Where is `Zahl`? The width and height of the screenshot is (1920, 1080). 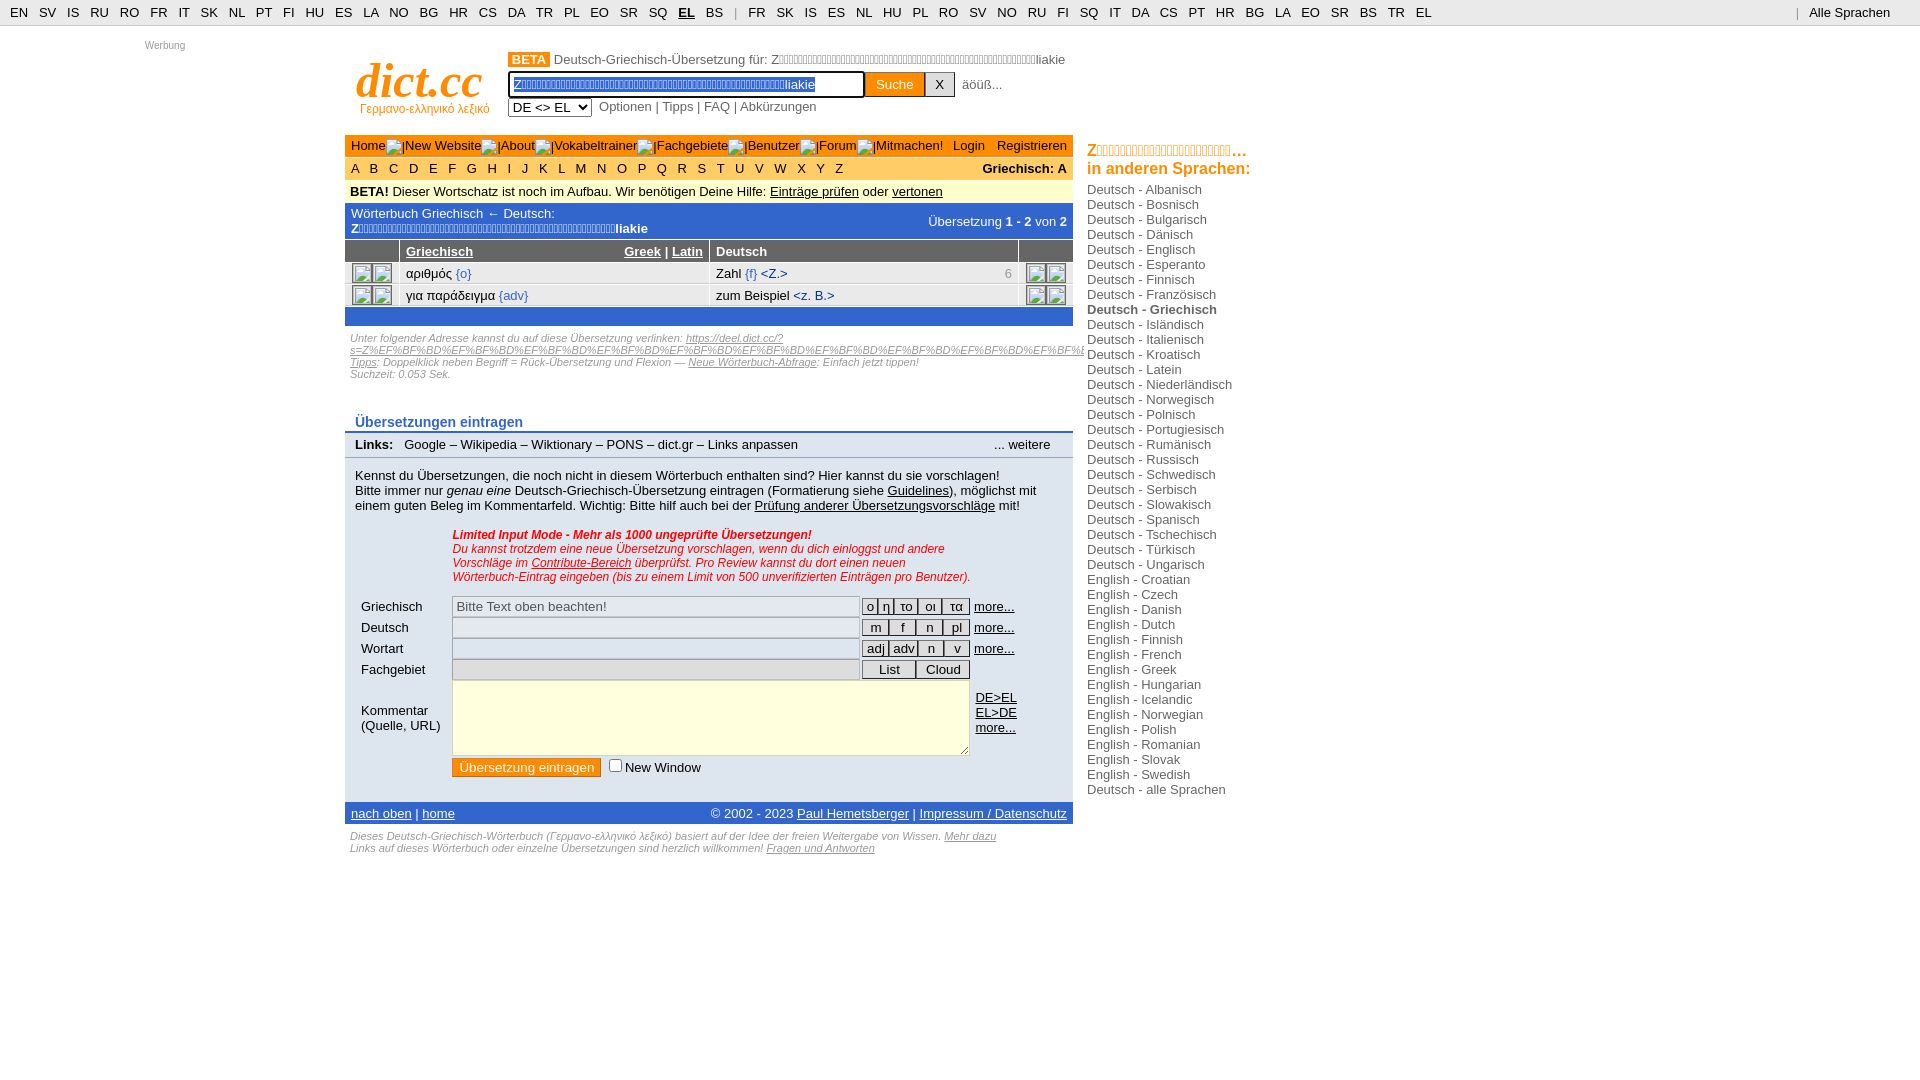
Zahl is located at coordinates (728, 274).